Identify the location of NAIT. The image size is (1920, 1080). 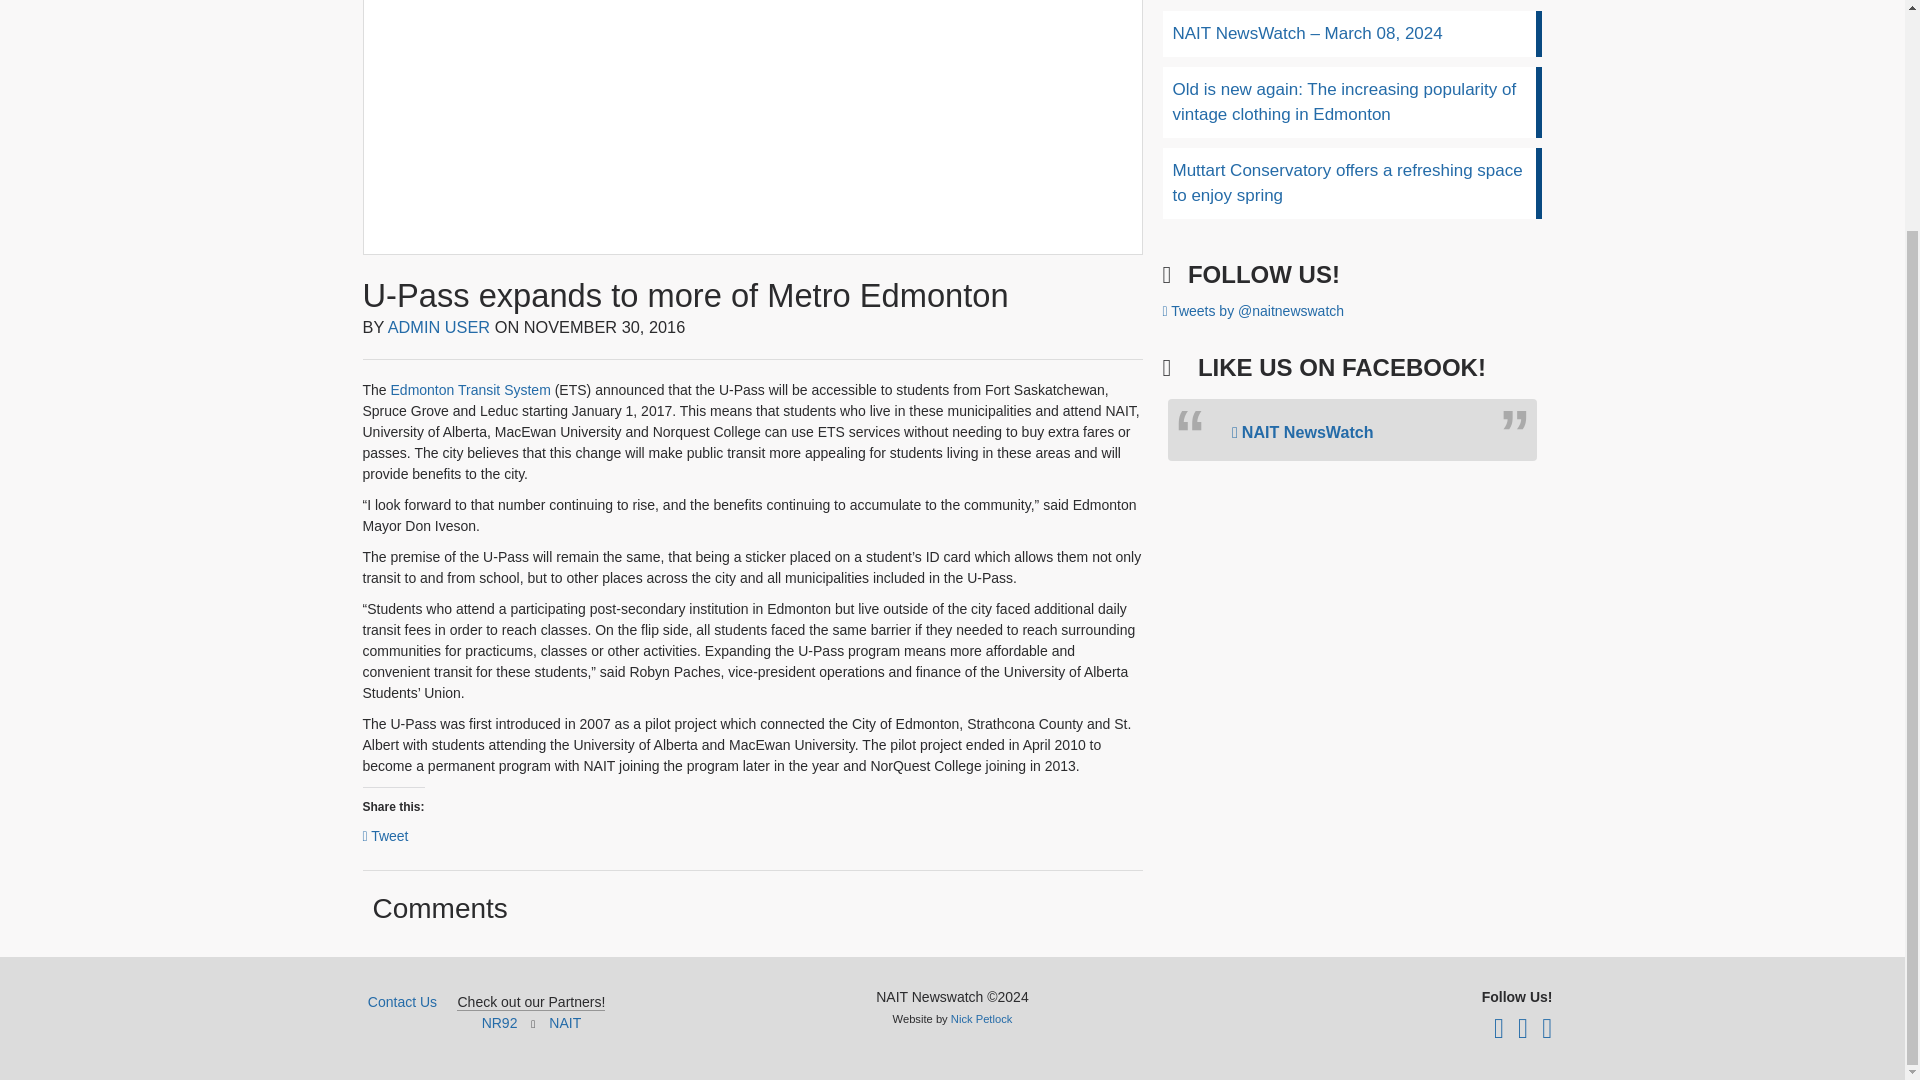
(565, 1023).